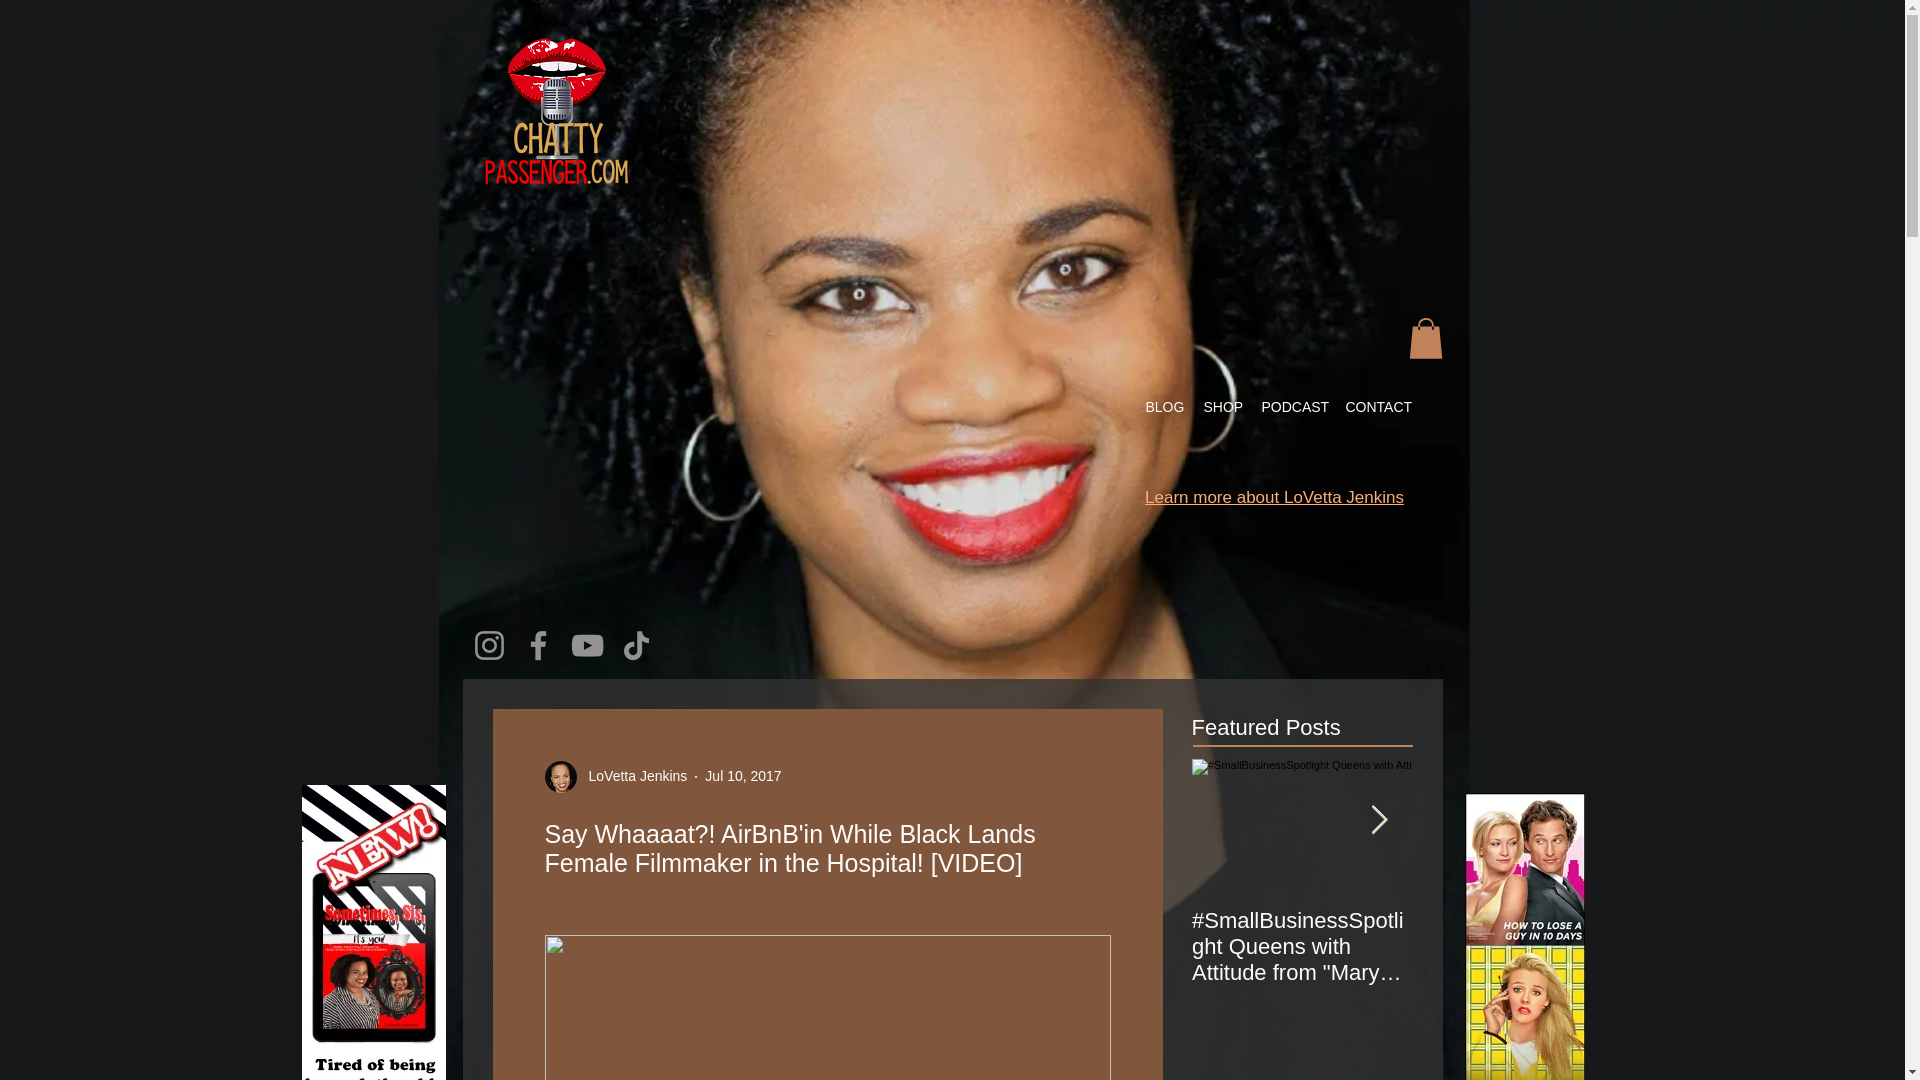 Image resolution: width=1920 pixels, height=1080 pixels. Describe the element at coordinates (742, 776) in the screenshot. I see `Jul 10, 2017` at that location.